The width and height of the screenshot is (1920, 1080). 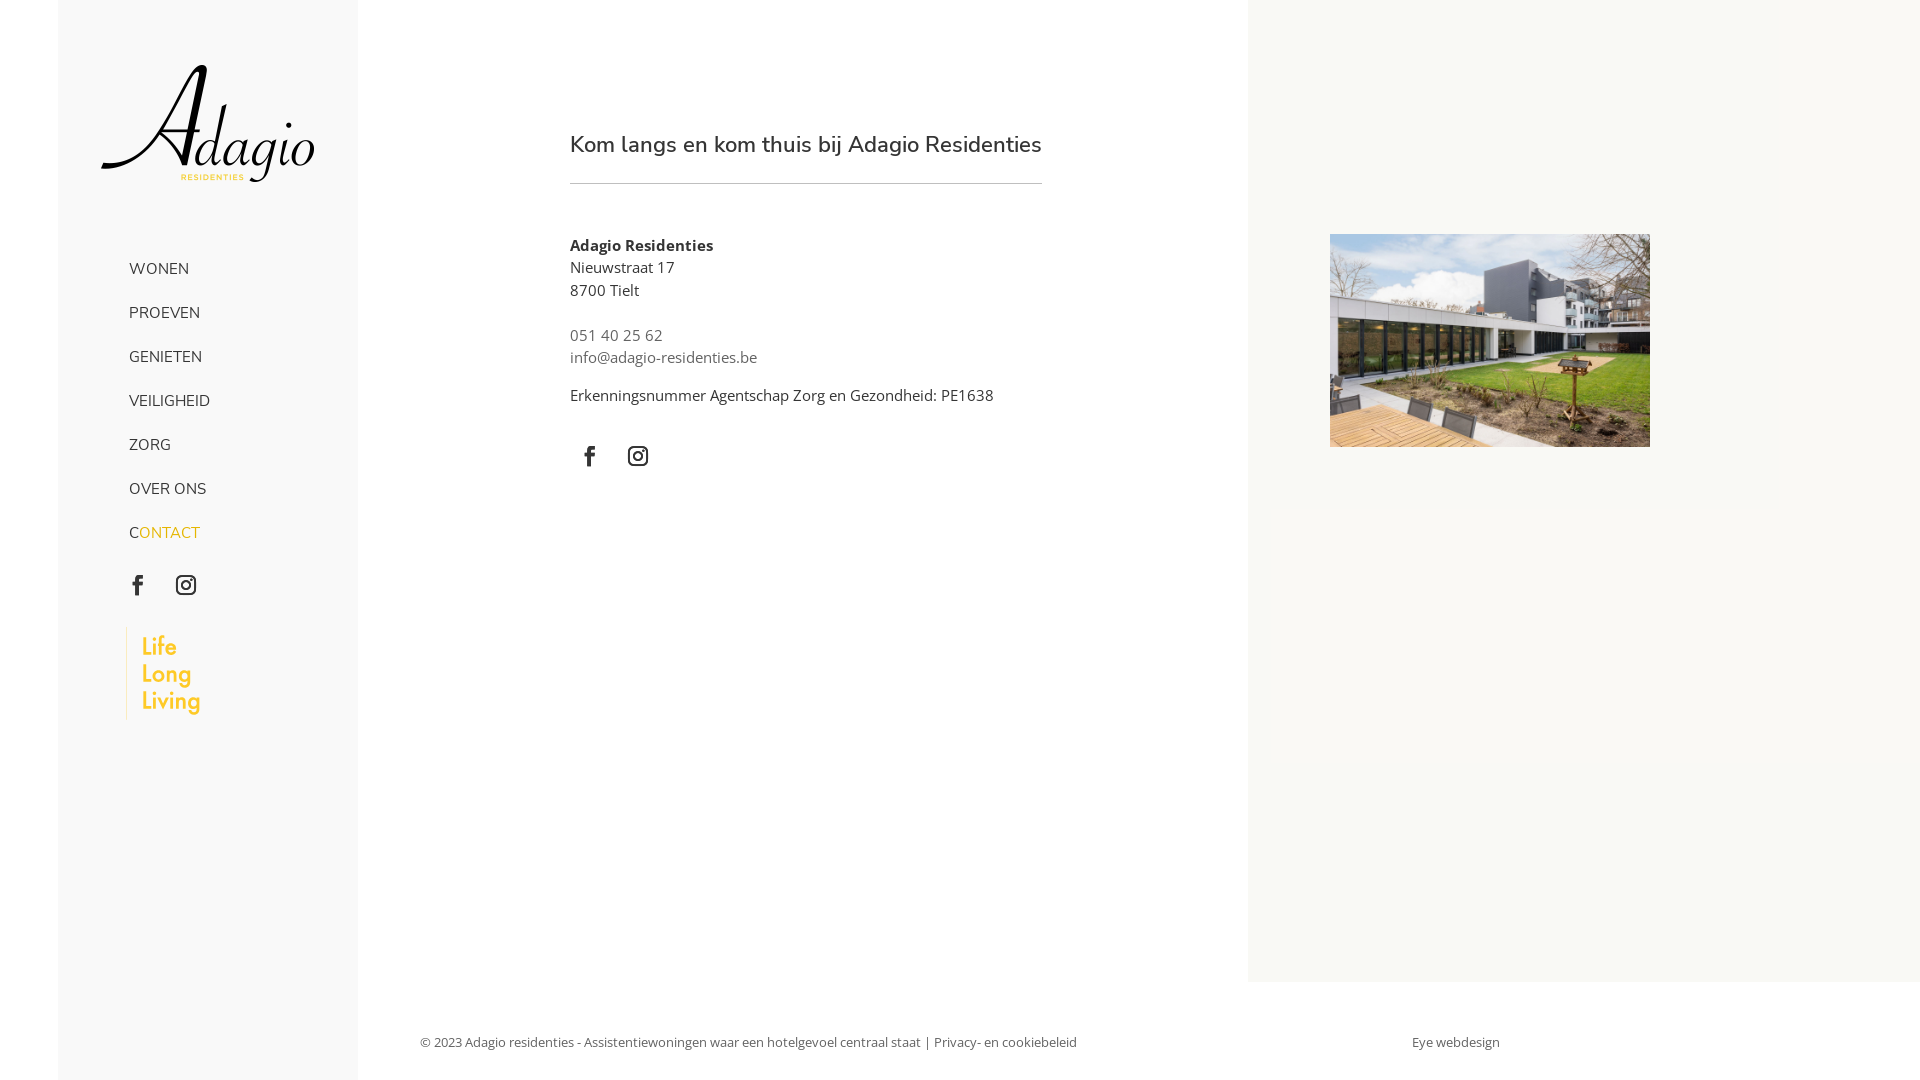 What do you see at coordinates (616, 335) in the screenshot?
I see `051 40 25 62` at bounding box center [616, 335].